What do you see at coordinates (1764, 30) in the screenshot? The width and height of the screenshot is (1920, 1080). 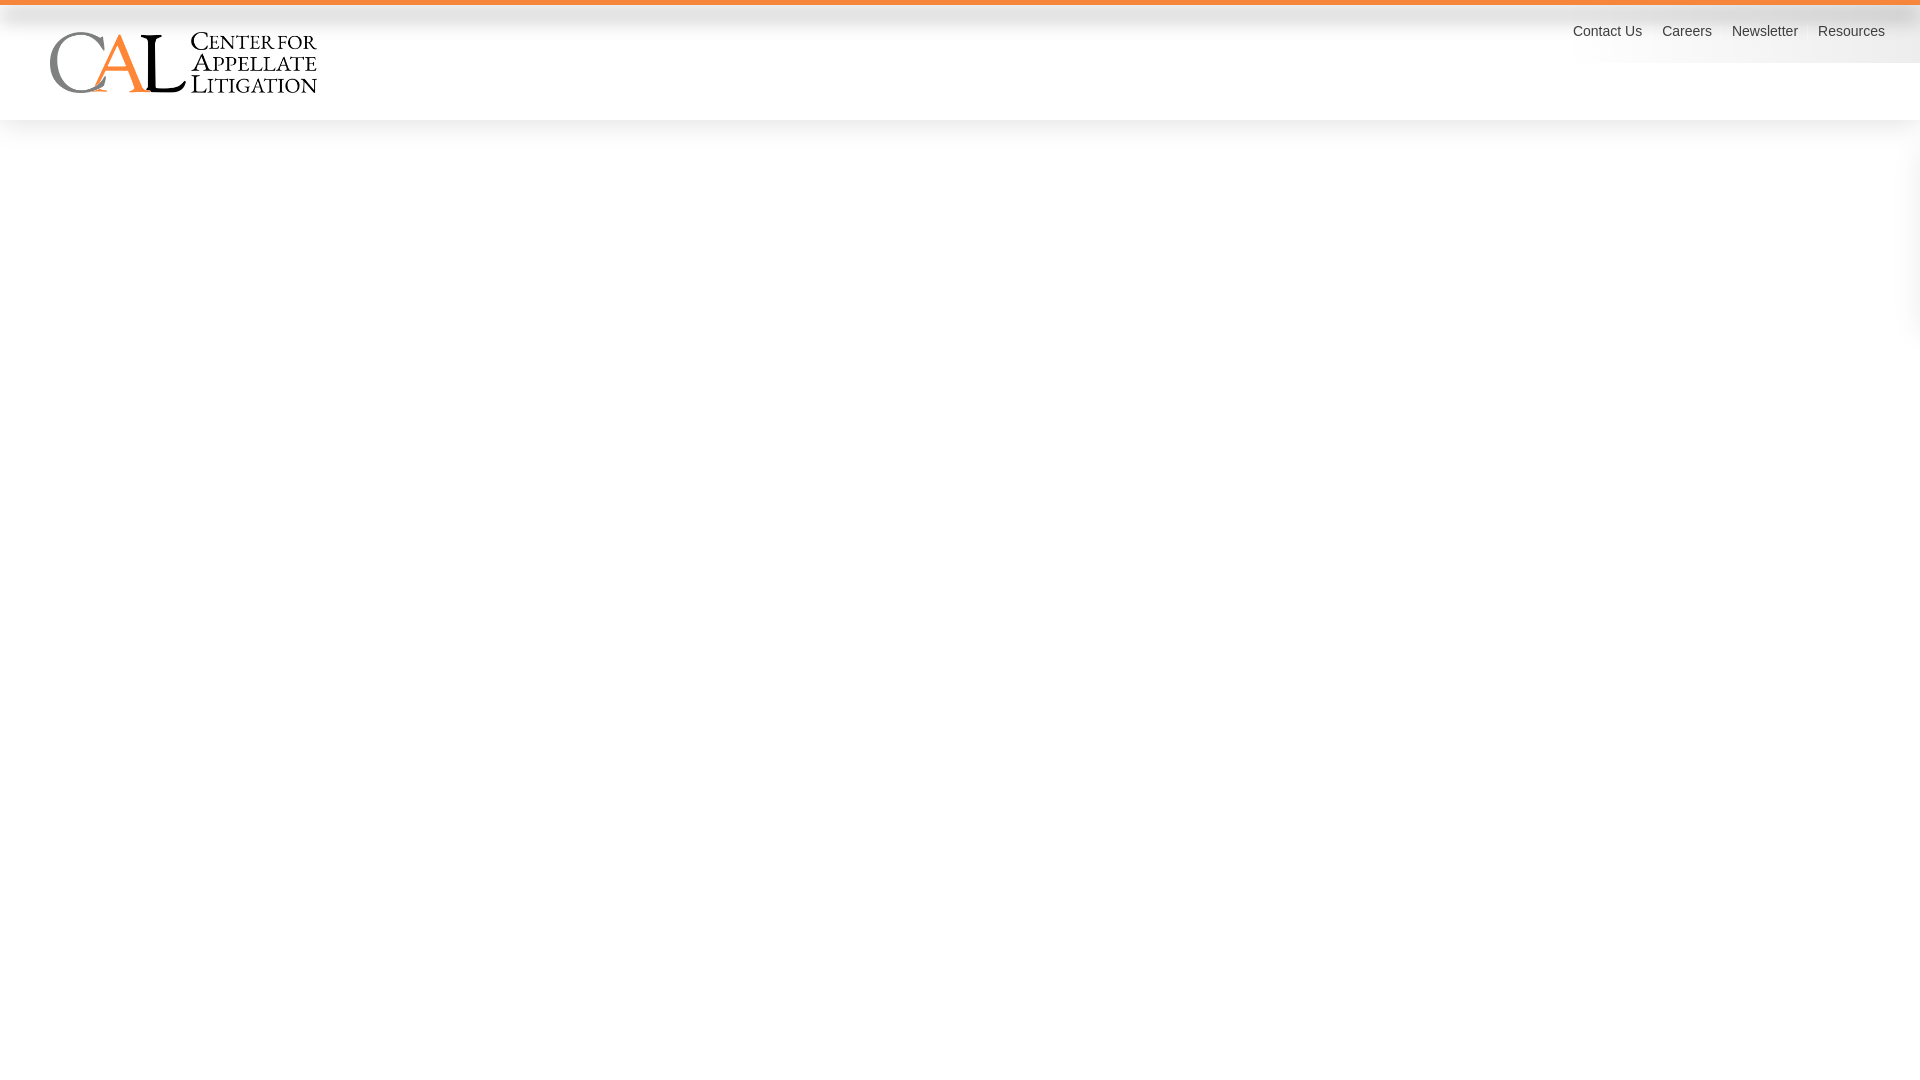 I see `Newsletter` at bounding box center [1764, 30].